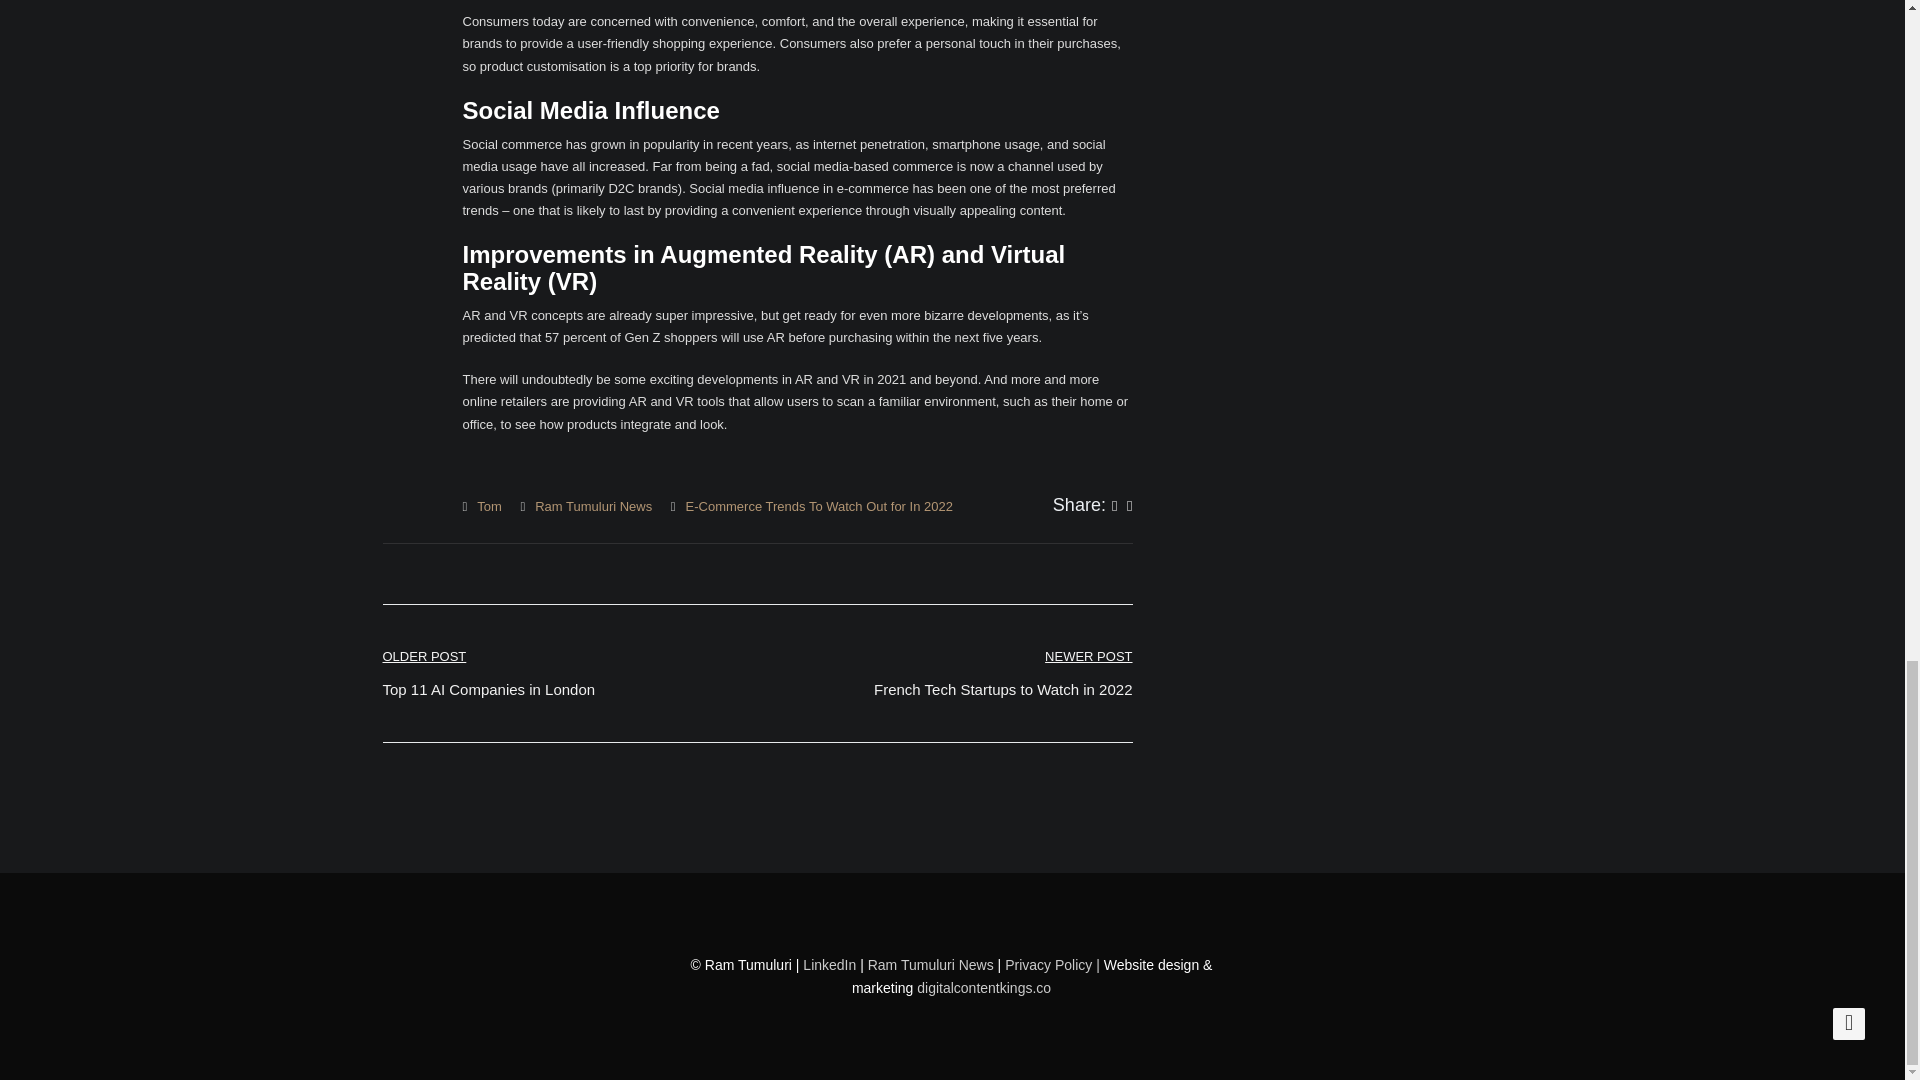  What do you see at coordinates (488, 506) in the screenshot?
I see `E-Commerce Trends To Watch Out for In 2022` at bounding box center [488, 506].